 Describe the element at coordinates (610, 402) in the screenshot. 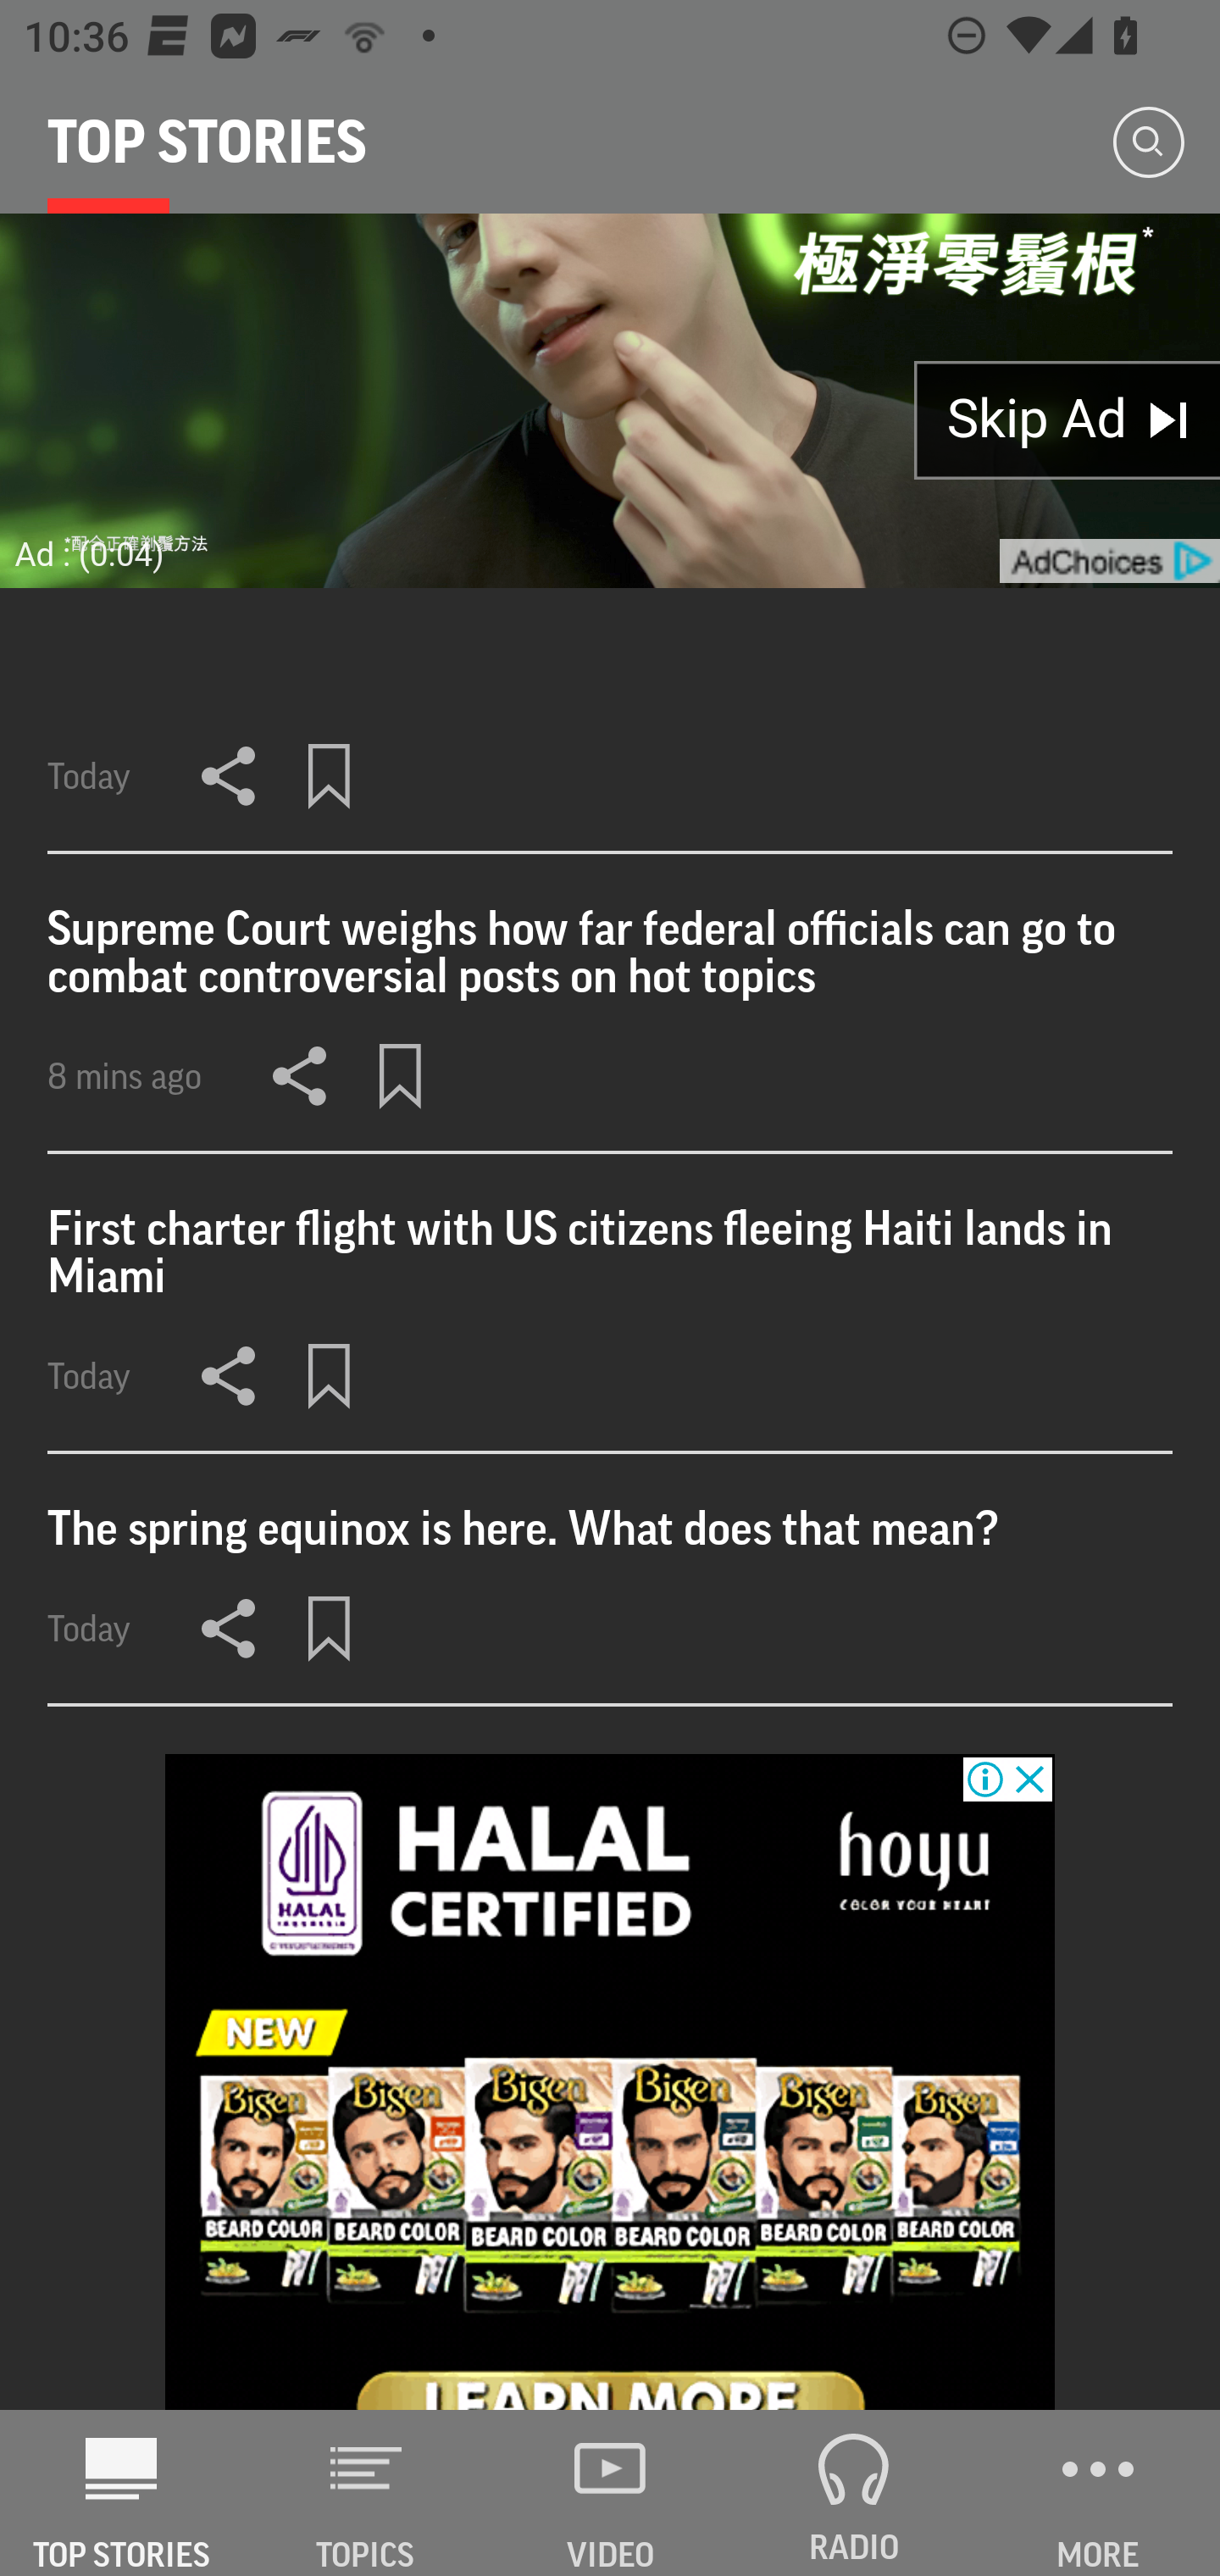

I see `Ad : (0:04) get?name=admarker-full-tl` at that location.